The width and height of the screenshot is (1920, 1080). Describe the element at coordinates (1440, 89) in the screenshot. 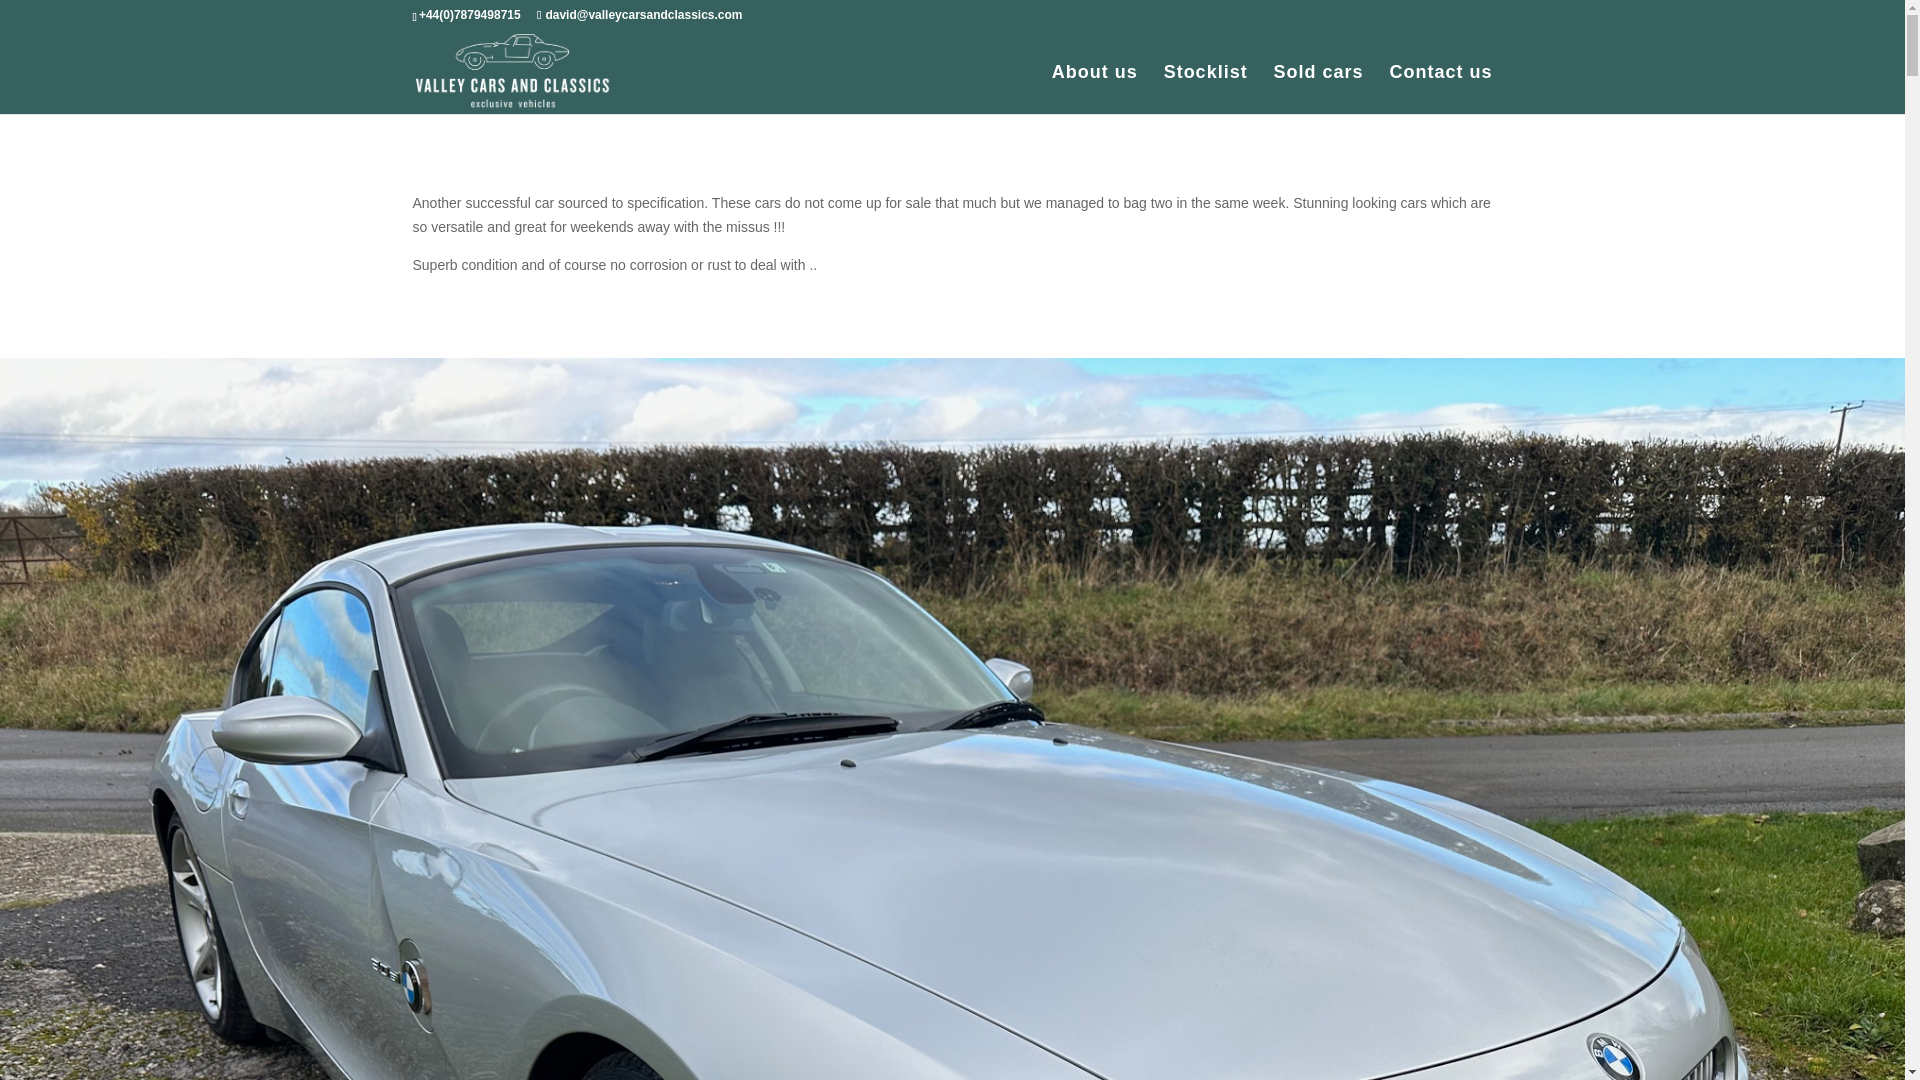

I see `Contact us` at that location.